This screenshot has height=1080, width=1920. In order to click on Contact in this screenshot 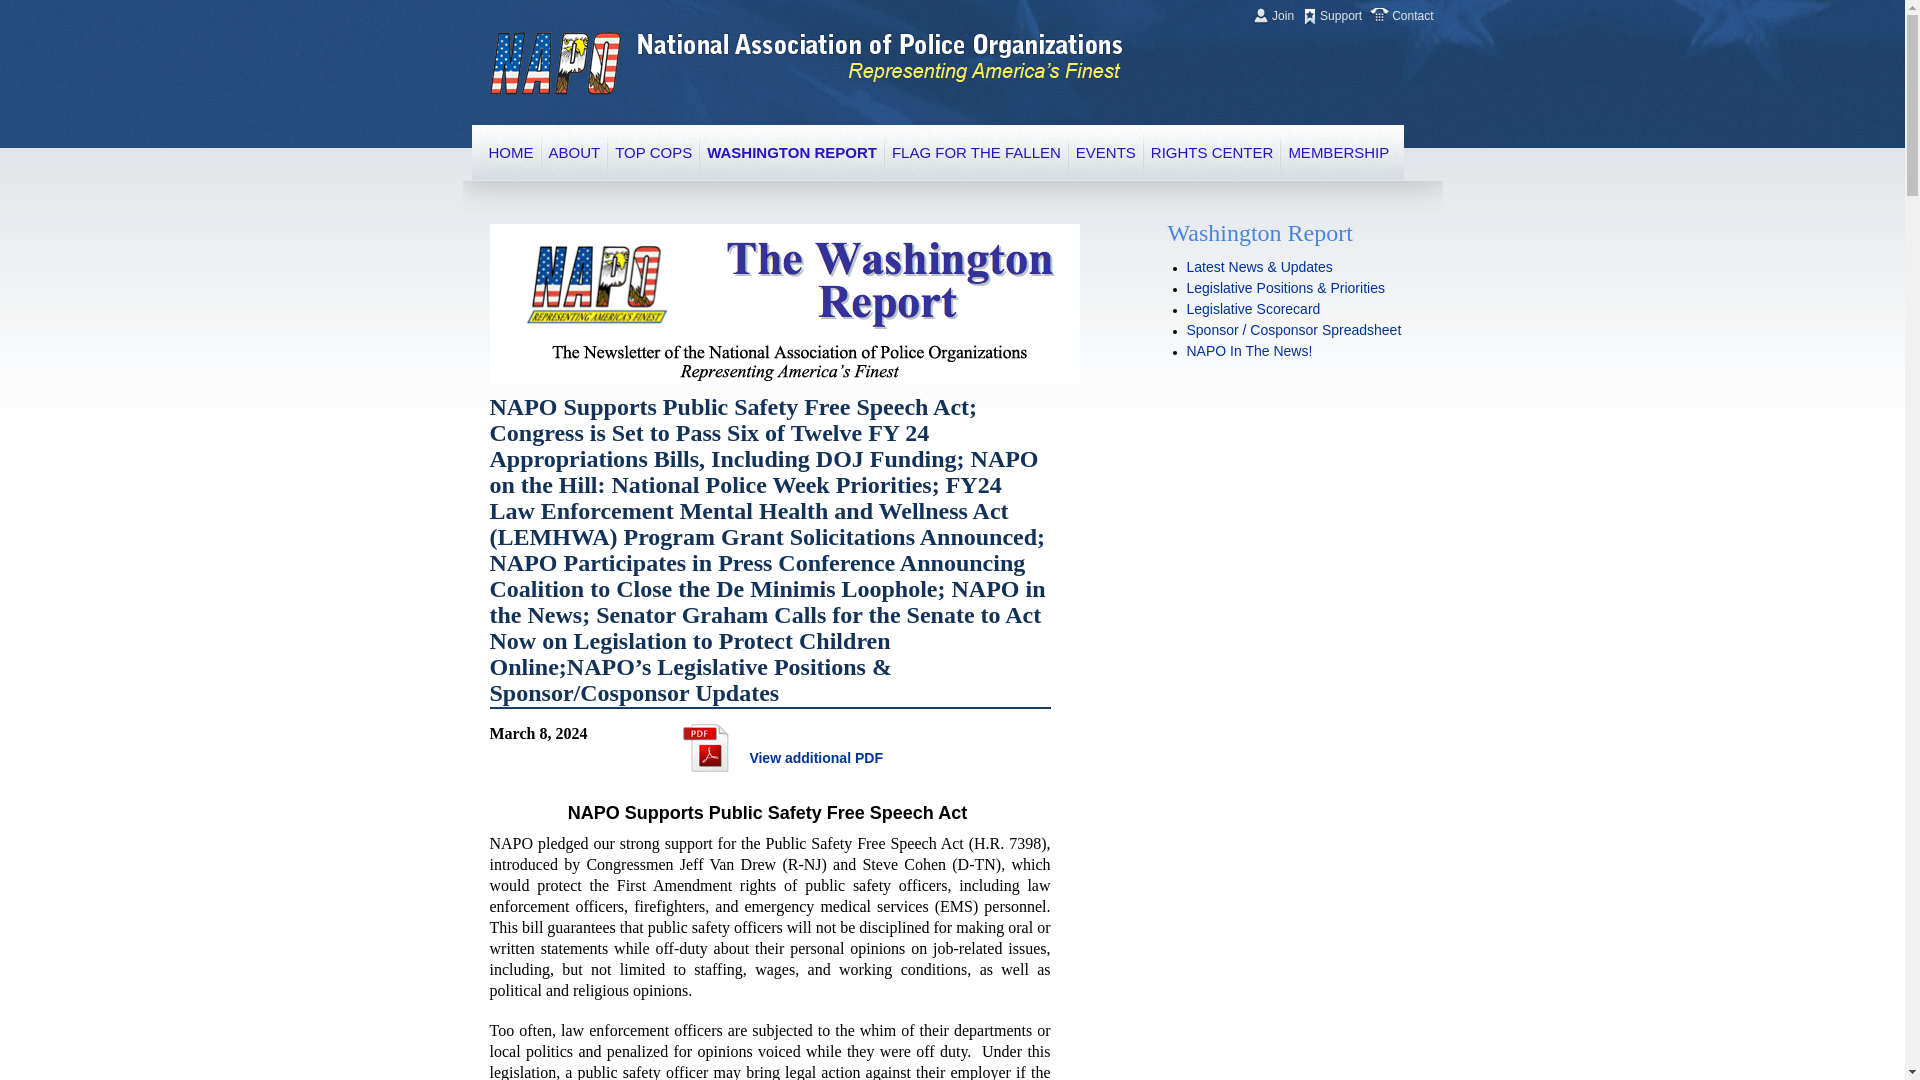, I will do `click(1410, 15)`.